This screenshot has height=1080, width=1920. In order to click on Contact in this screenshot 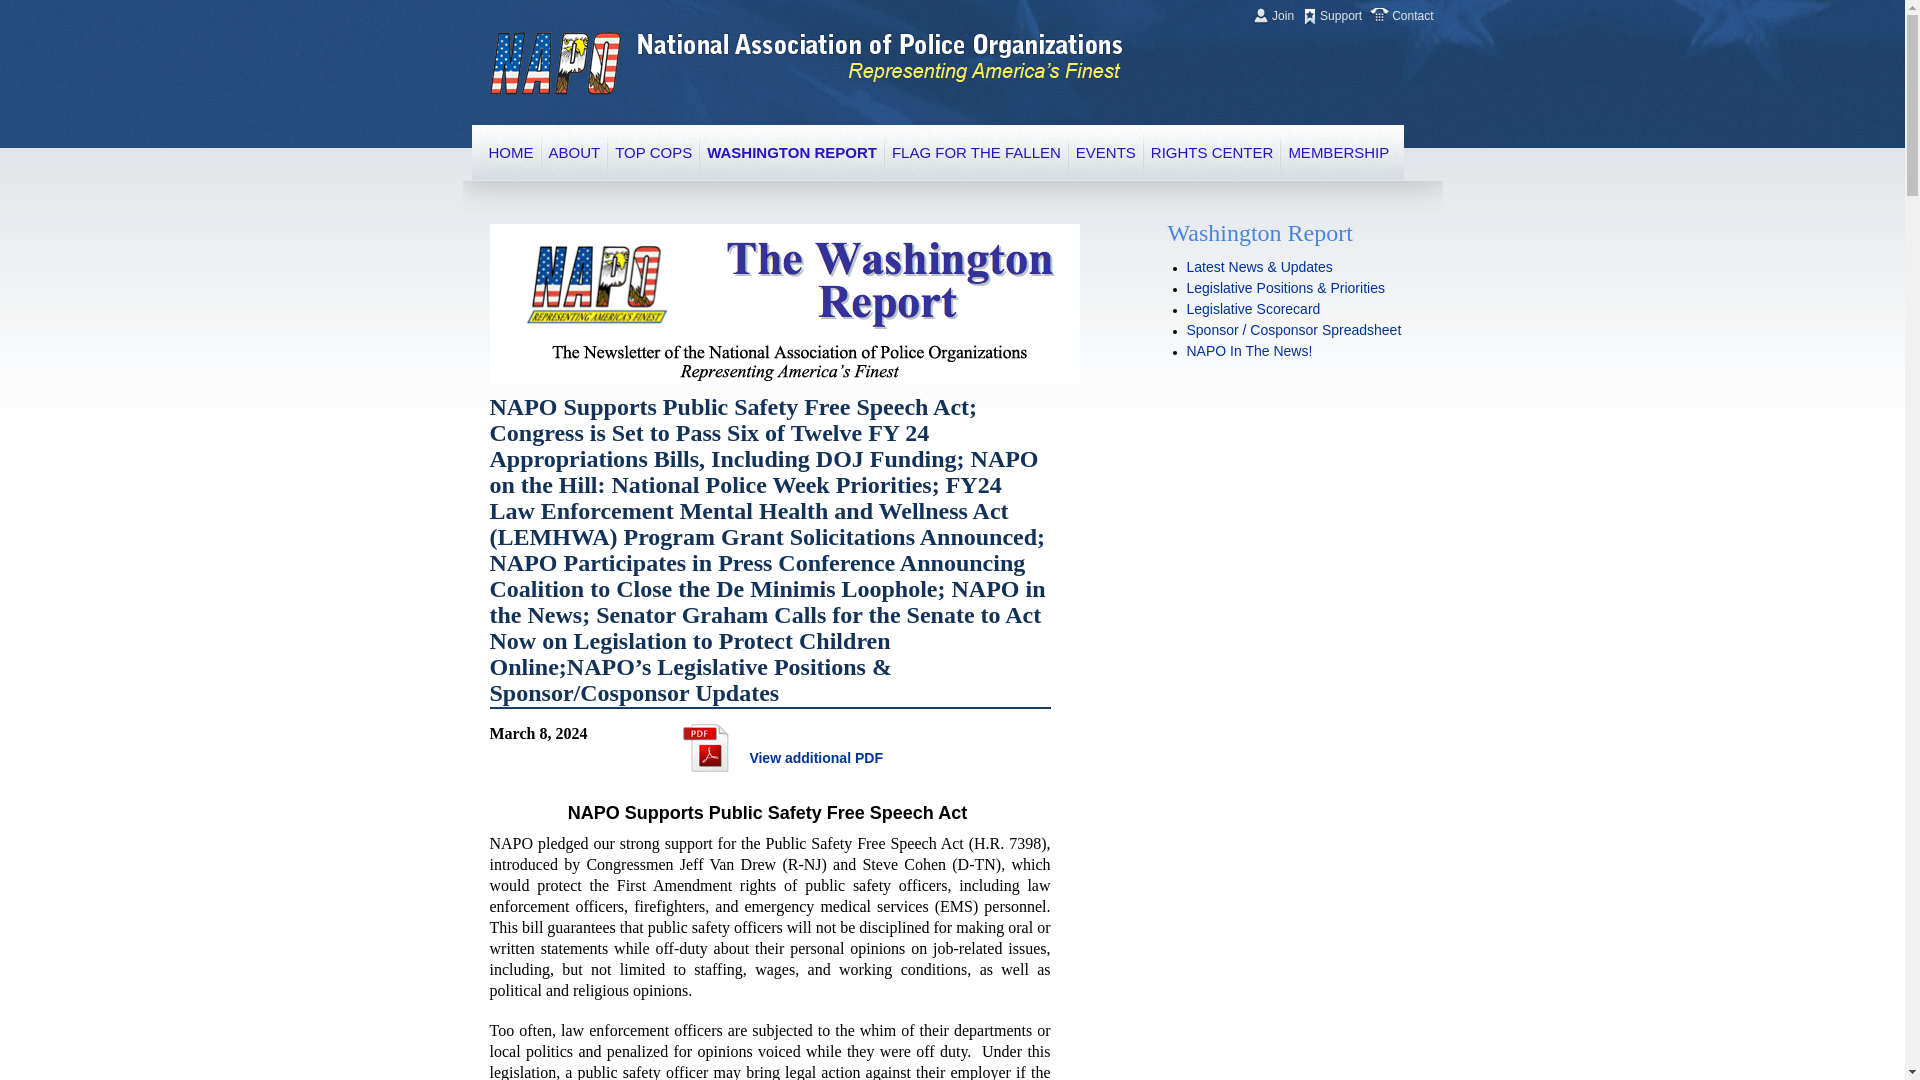, I will do `click(1410, 15)`.